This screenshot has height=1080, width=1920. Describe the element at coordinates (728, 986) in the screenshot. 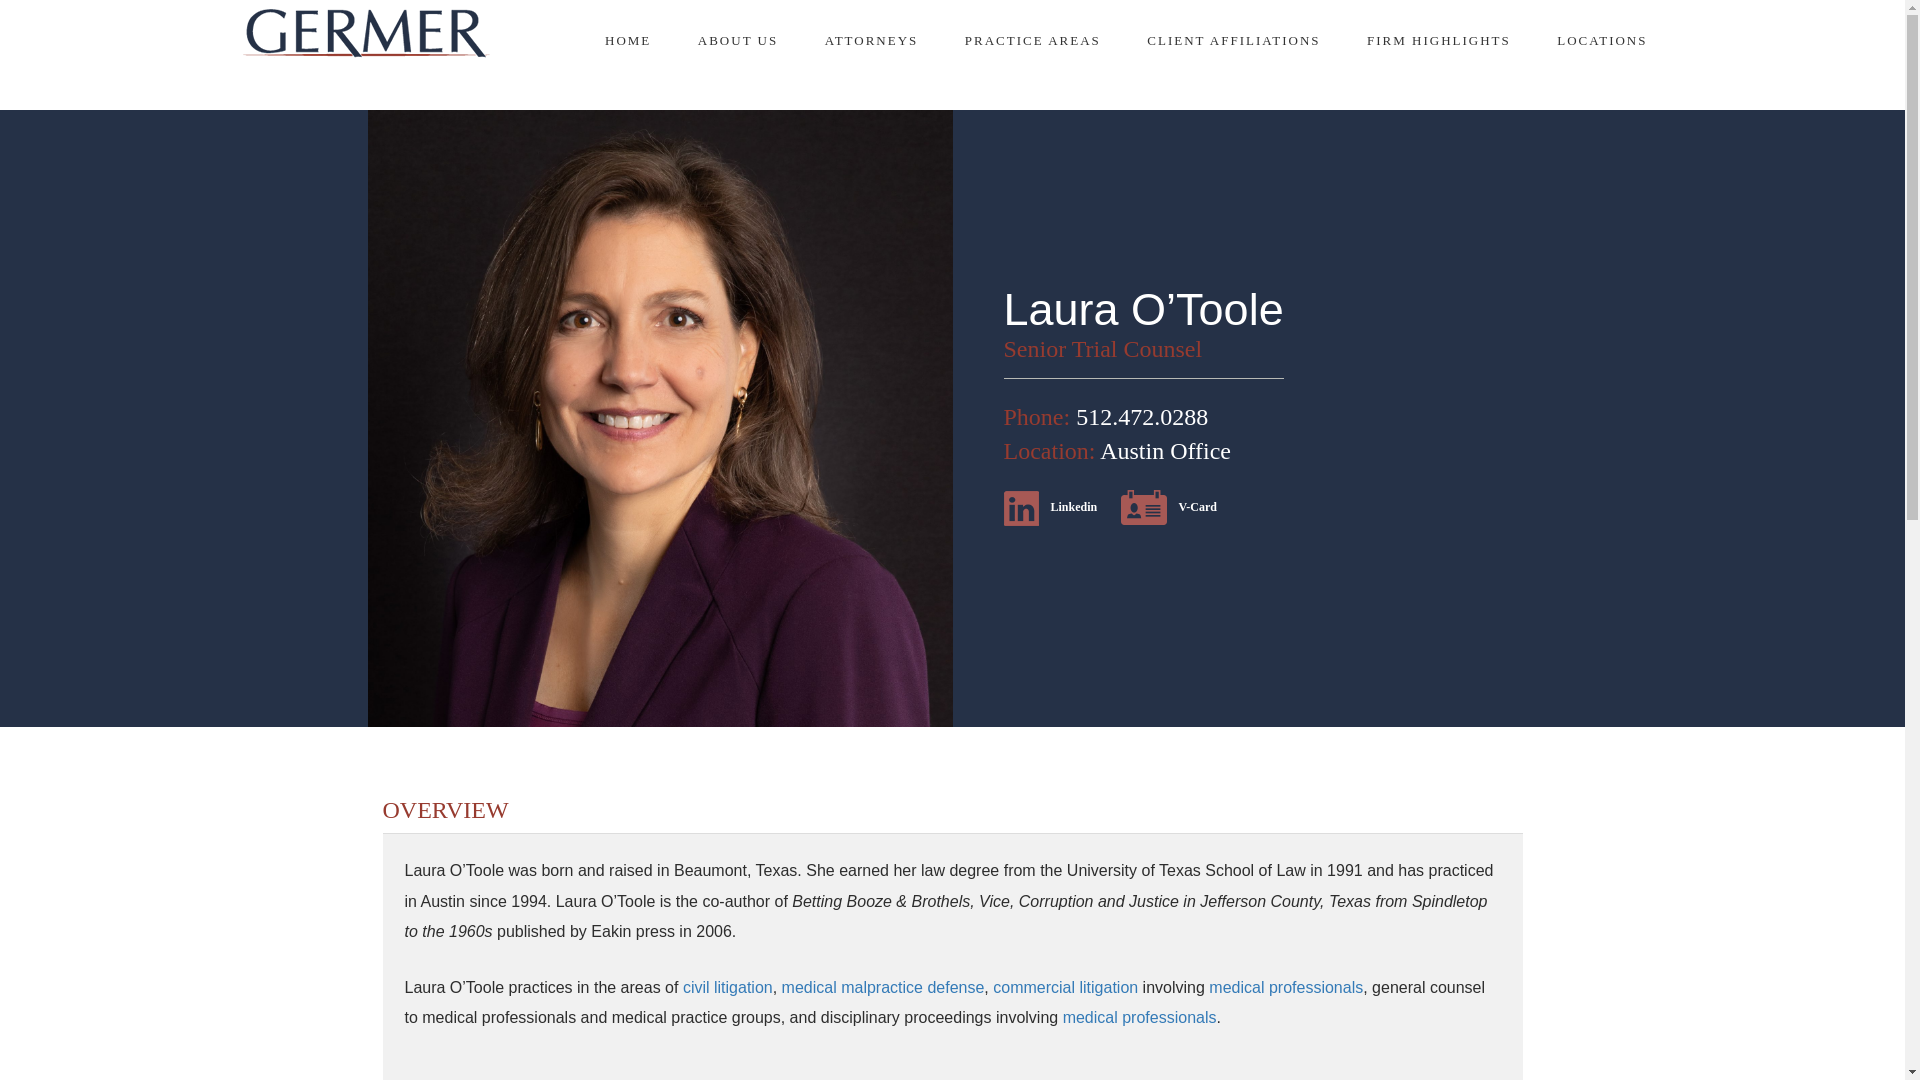

I see `civil litigation` at that location.